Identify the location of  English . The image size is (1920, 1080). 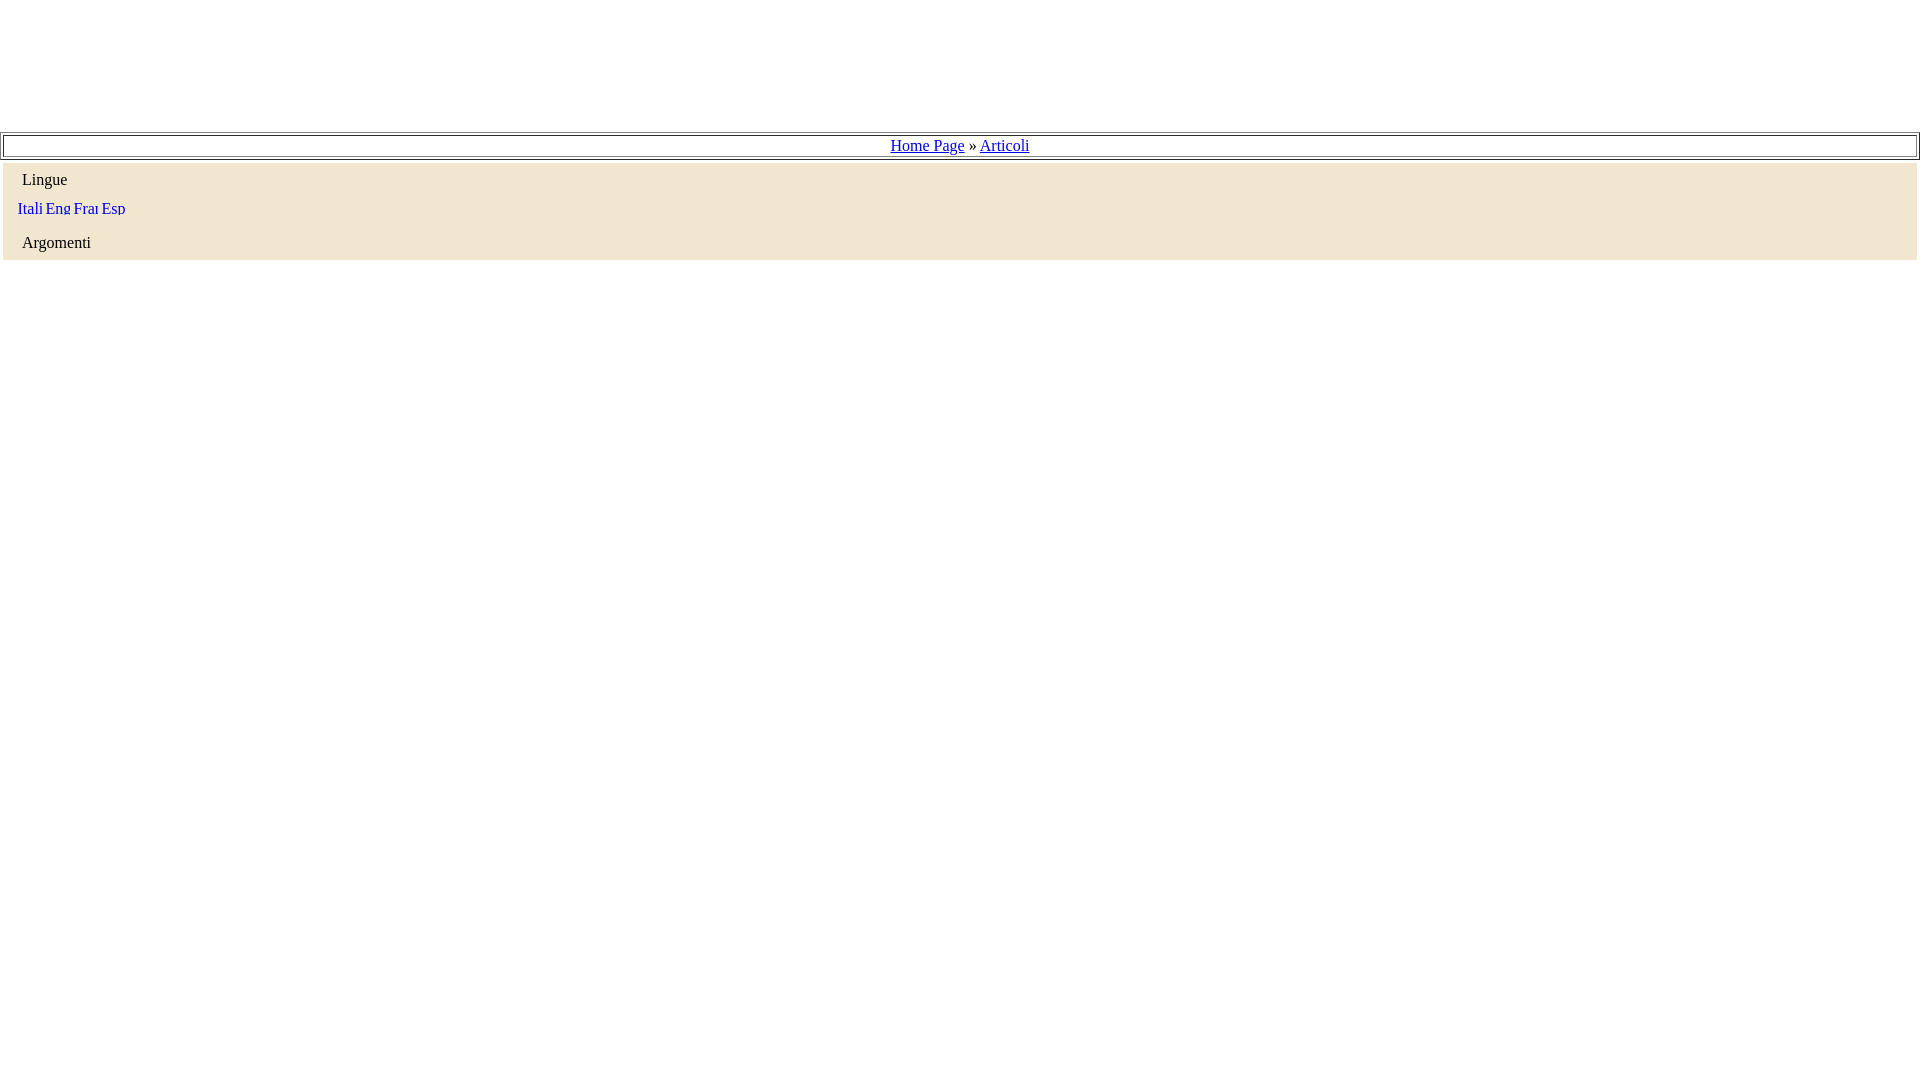
(58, 206).